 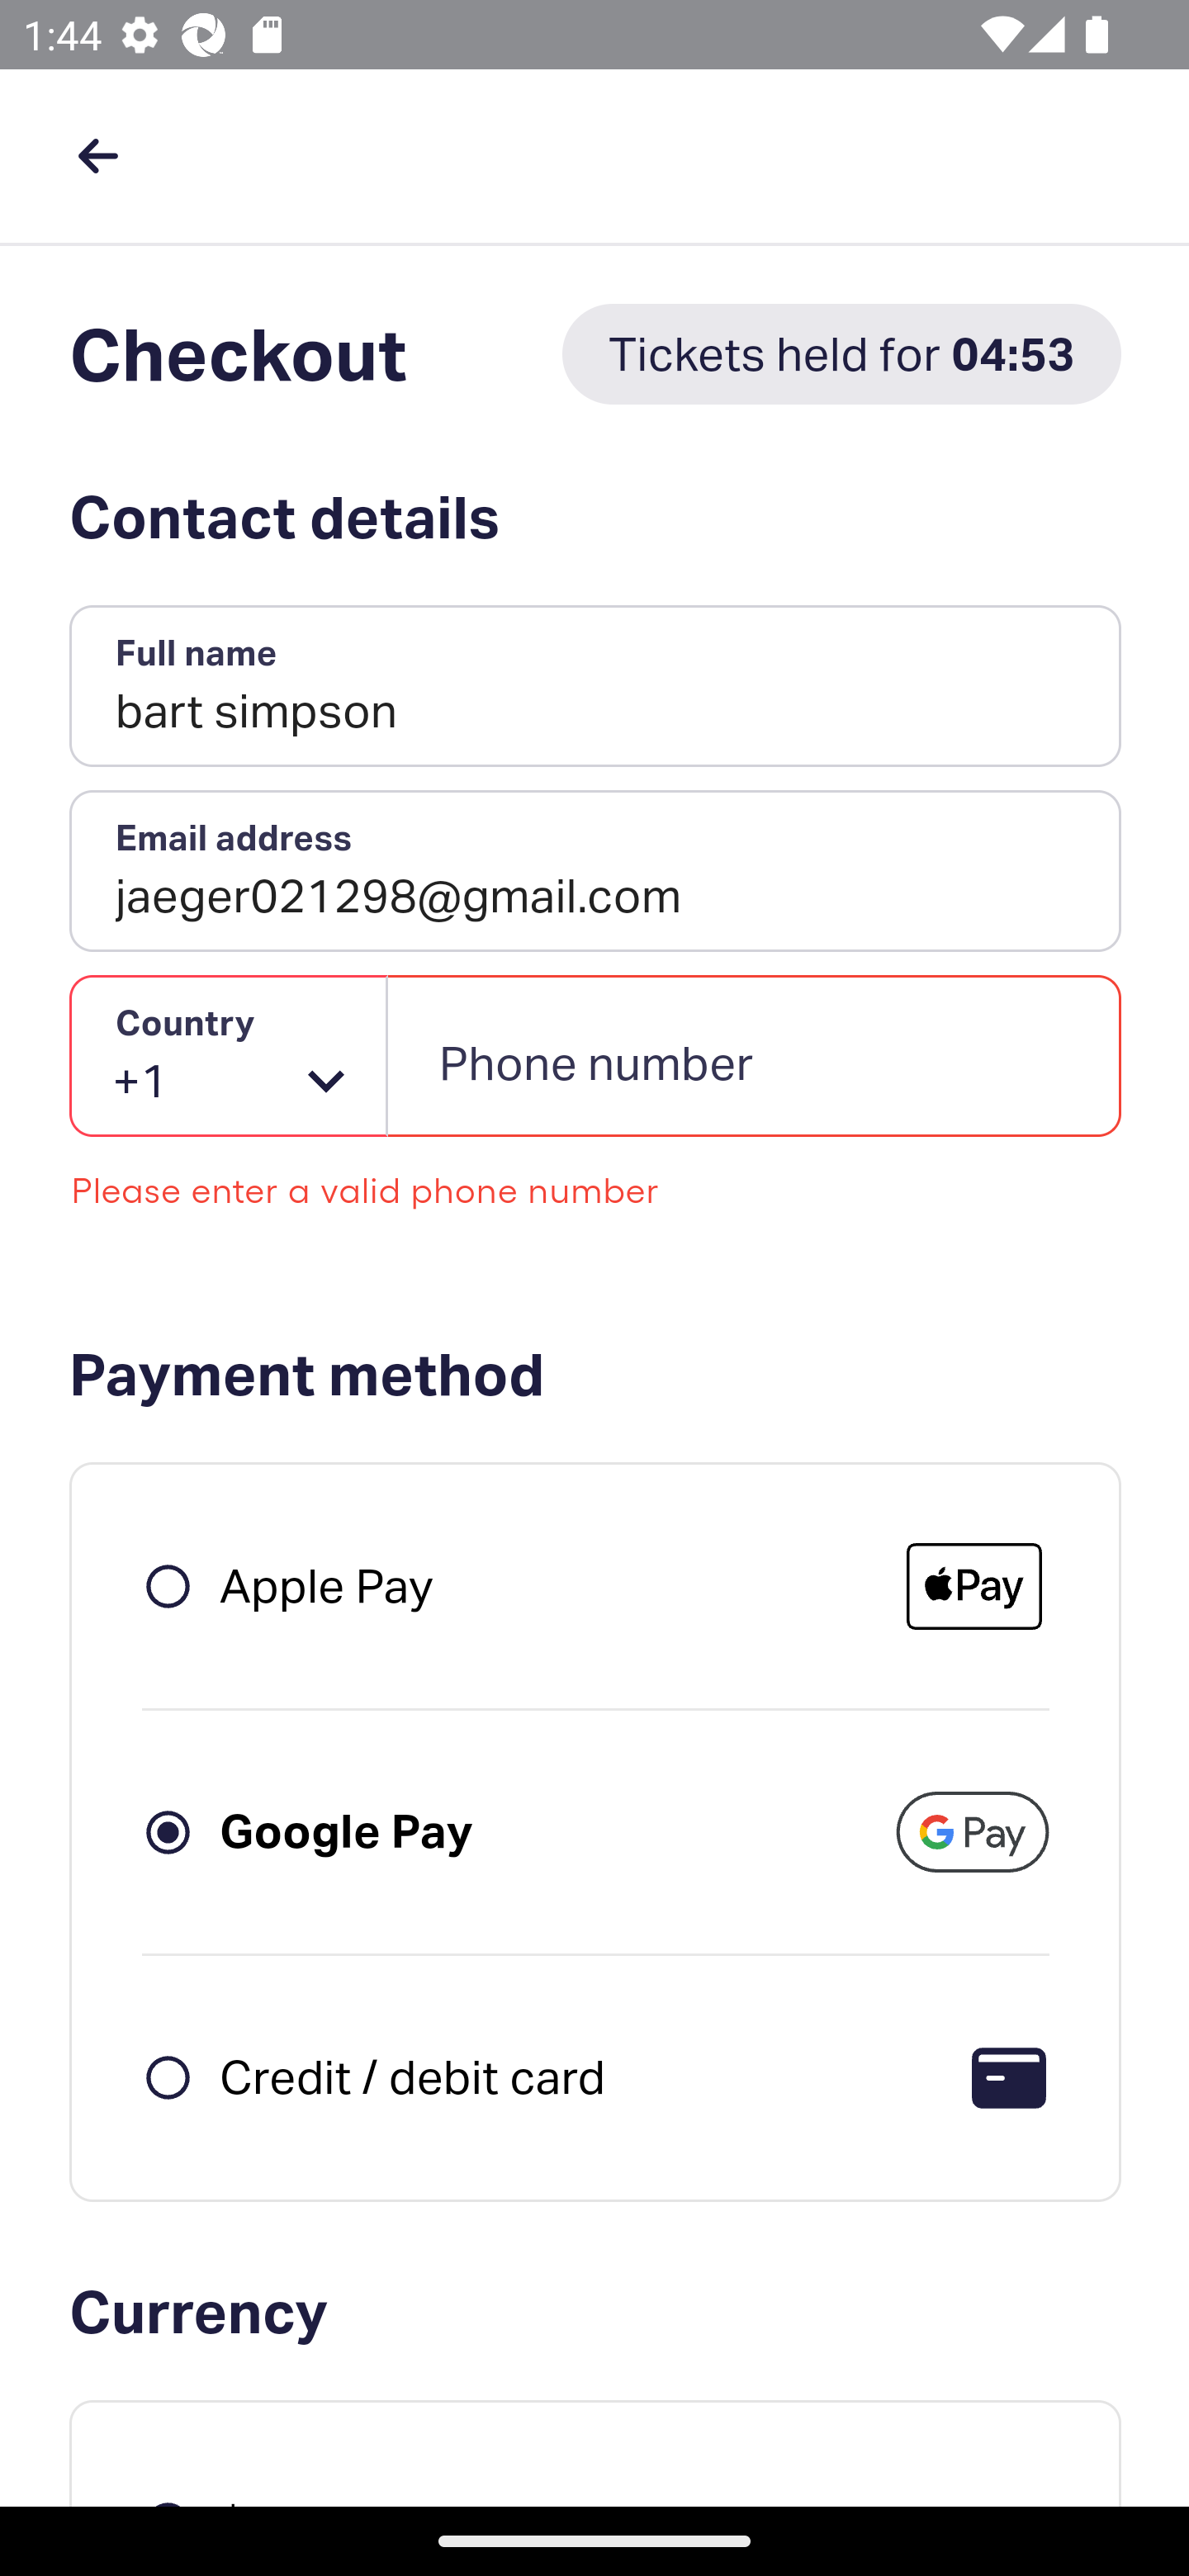 What do you see at coordinates (97, 155) in the screenshot?
I see `back button` at bounding box center [97, 155].